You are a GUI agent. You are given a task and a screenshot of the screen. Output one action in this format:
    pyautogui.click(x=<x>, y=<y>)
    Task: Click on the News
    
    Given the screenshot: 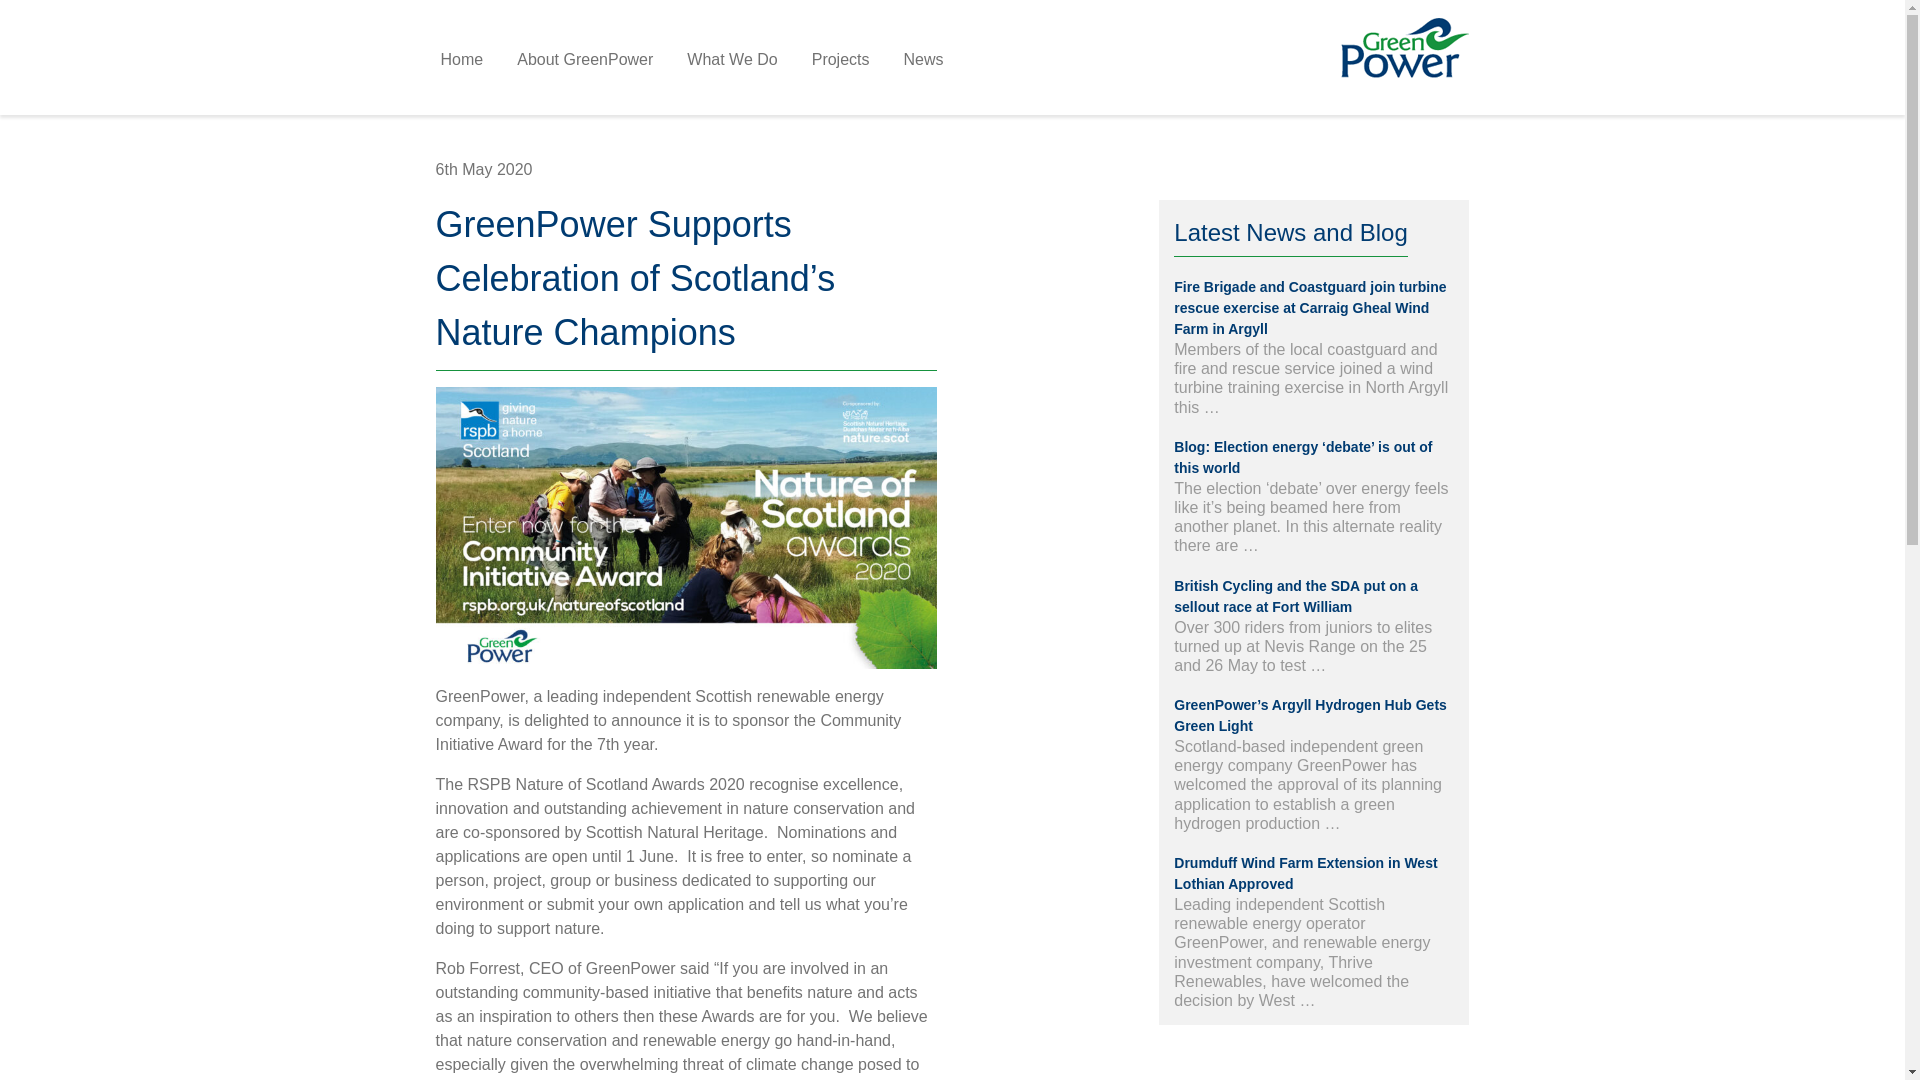 What is the action you would take?
    pyautogui.click(x=923, y=60)
    